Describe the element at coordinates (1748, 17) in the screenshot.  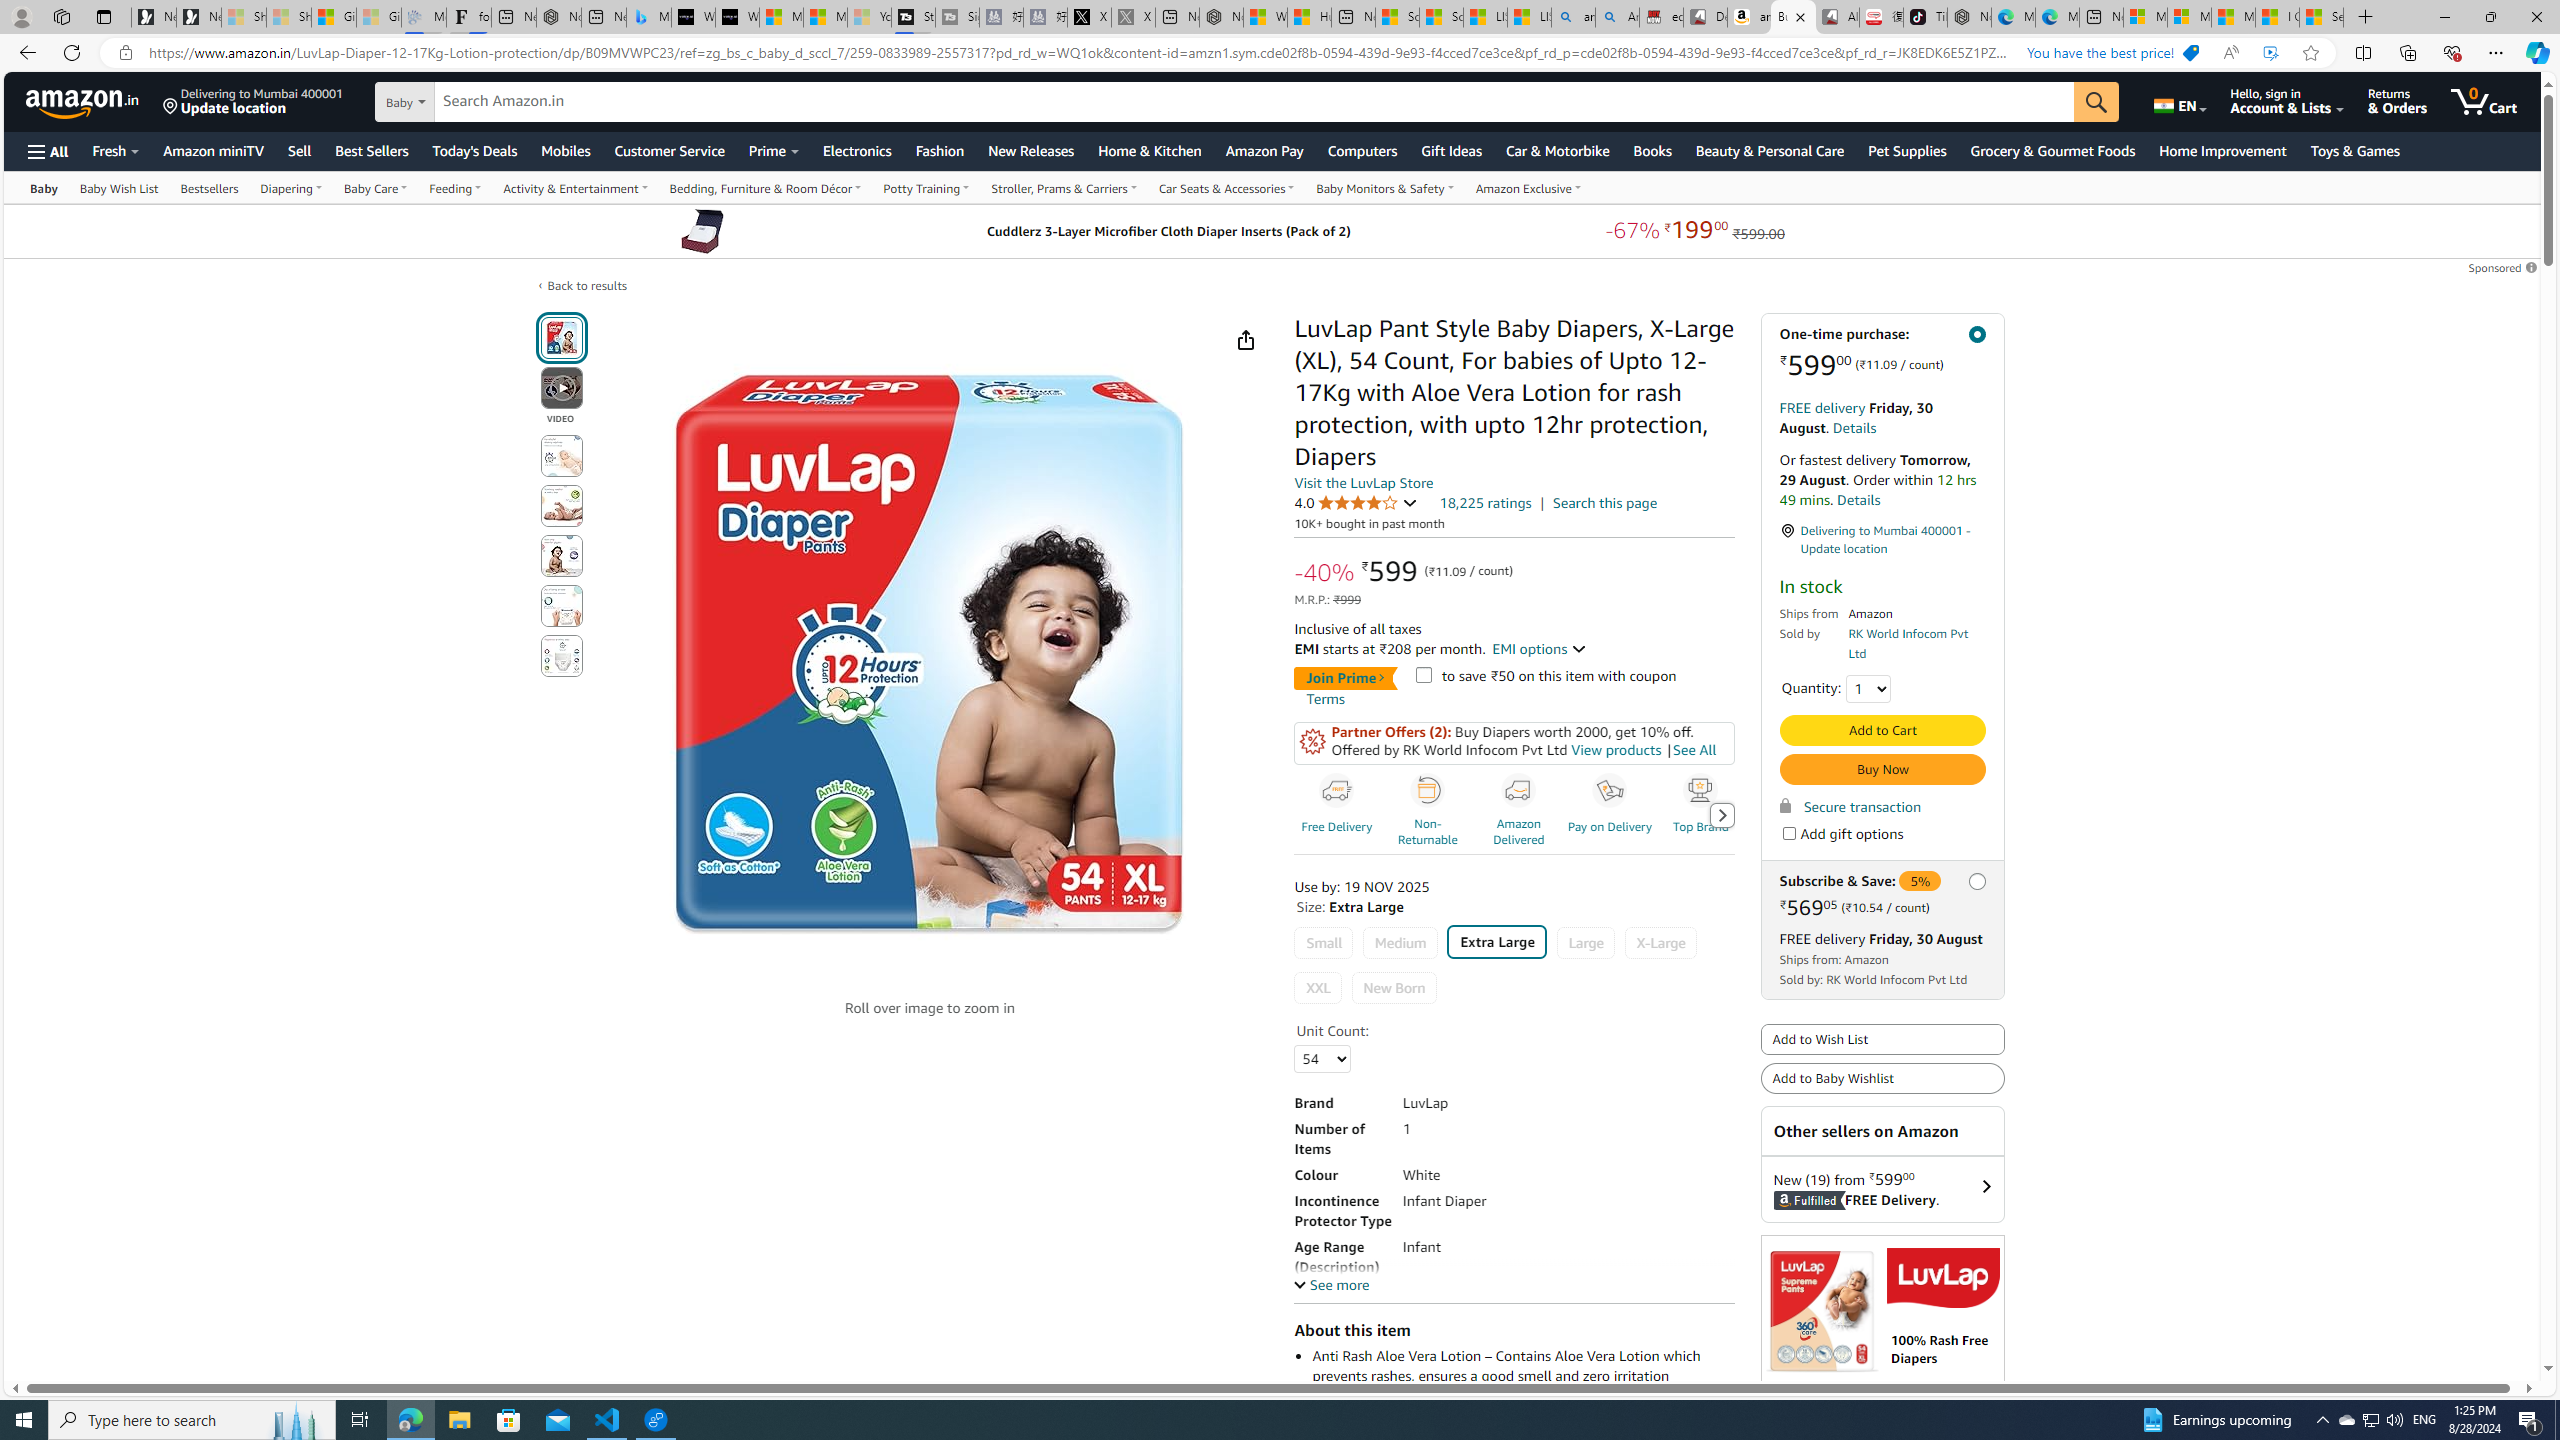
I see `amazon.in/dp/B0CX59H5W7/?tag=gsmcom05-21` at that location.